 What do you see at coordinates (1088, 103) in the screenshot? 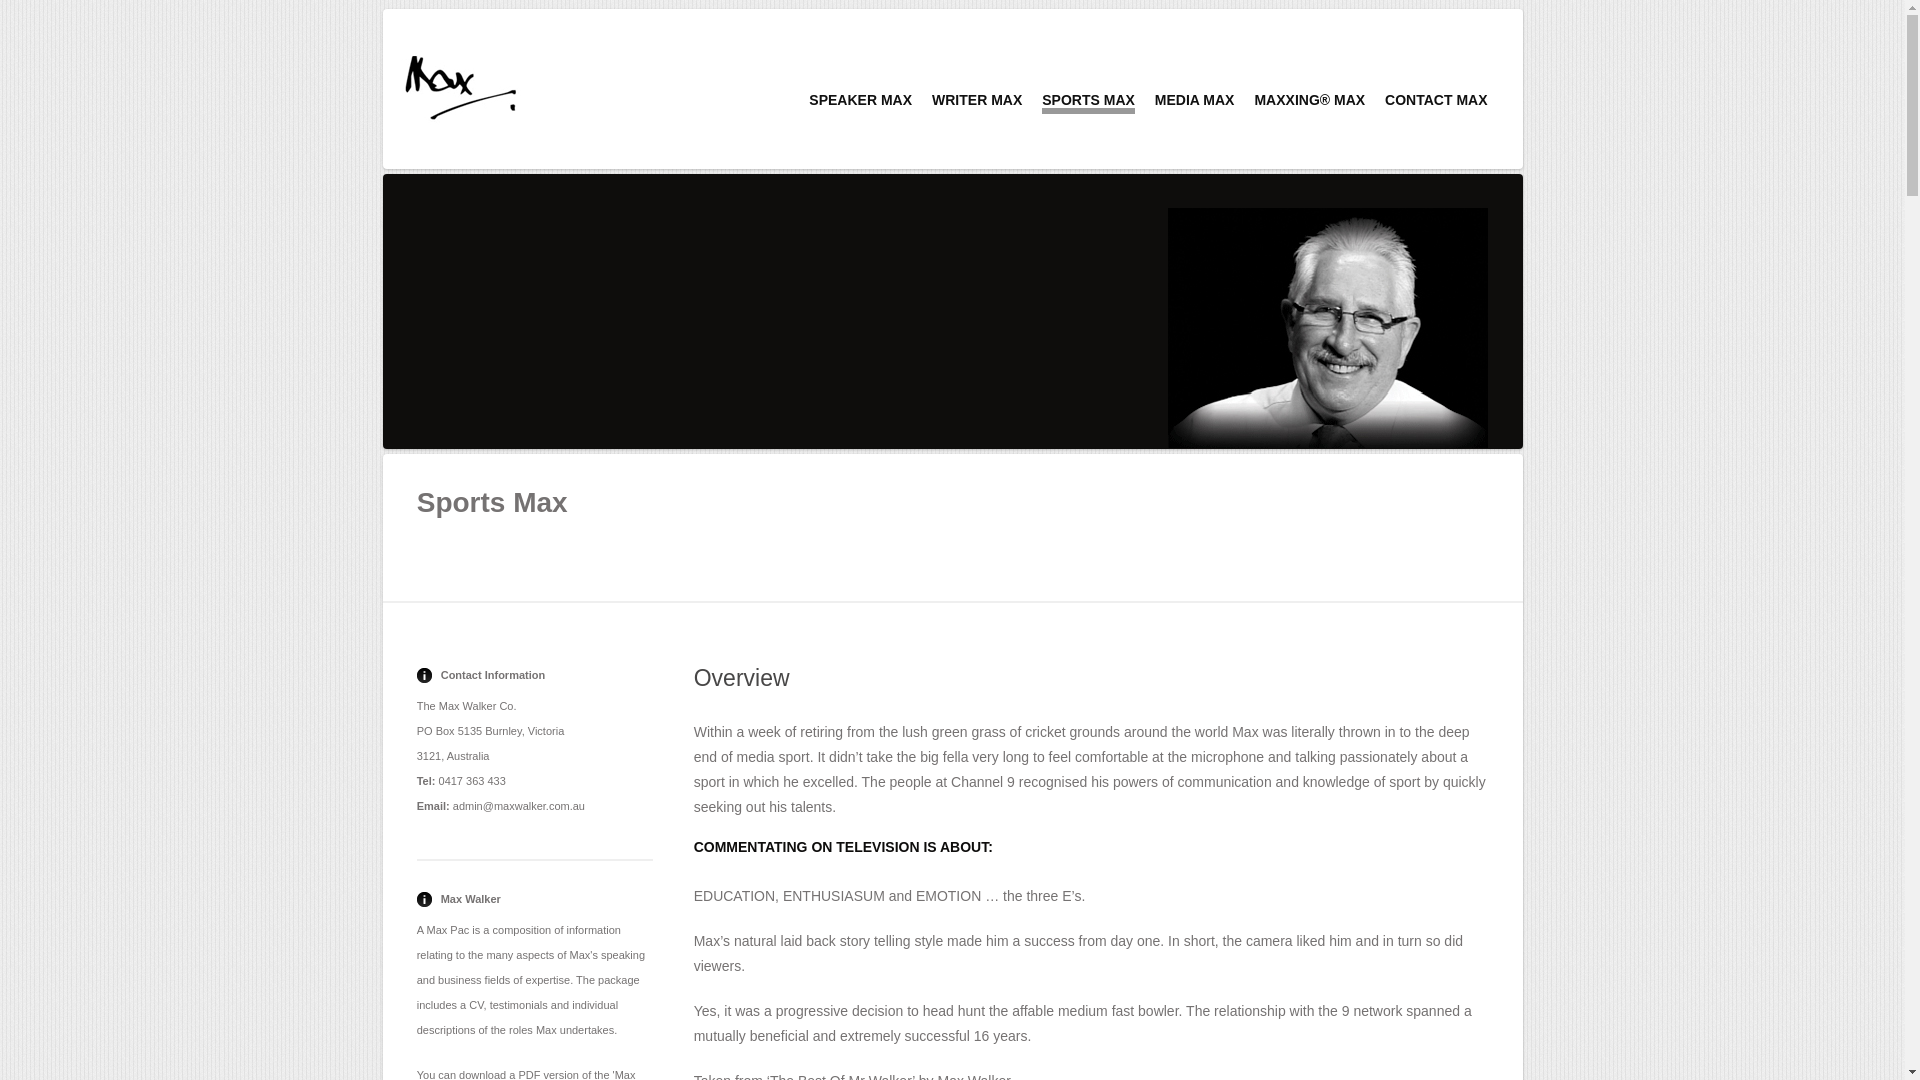
I see `SPORTS MAX` at bounding box center [1088, 103].